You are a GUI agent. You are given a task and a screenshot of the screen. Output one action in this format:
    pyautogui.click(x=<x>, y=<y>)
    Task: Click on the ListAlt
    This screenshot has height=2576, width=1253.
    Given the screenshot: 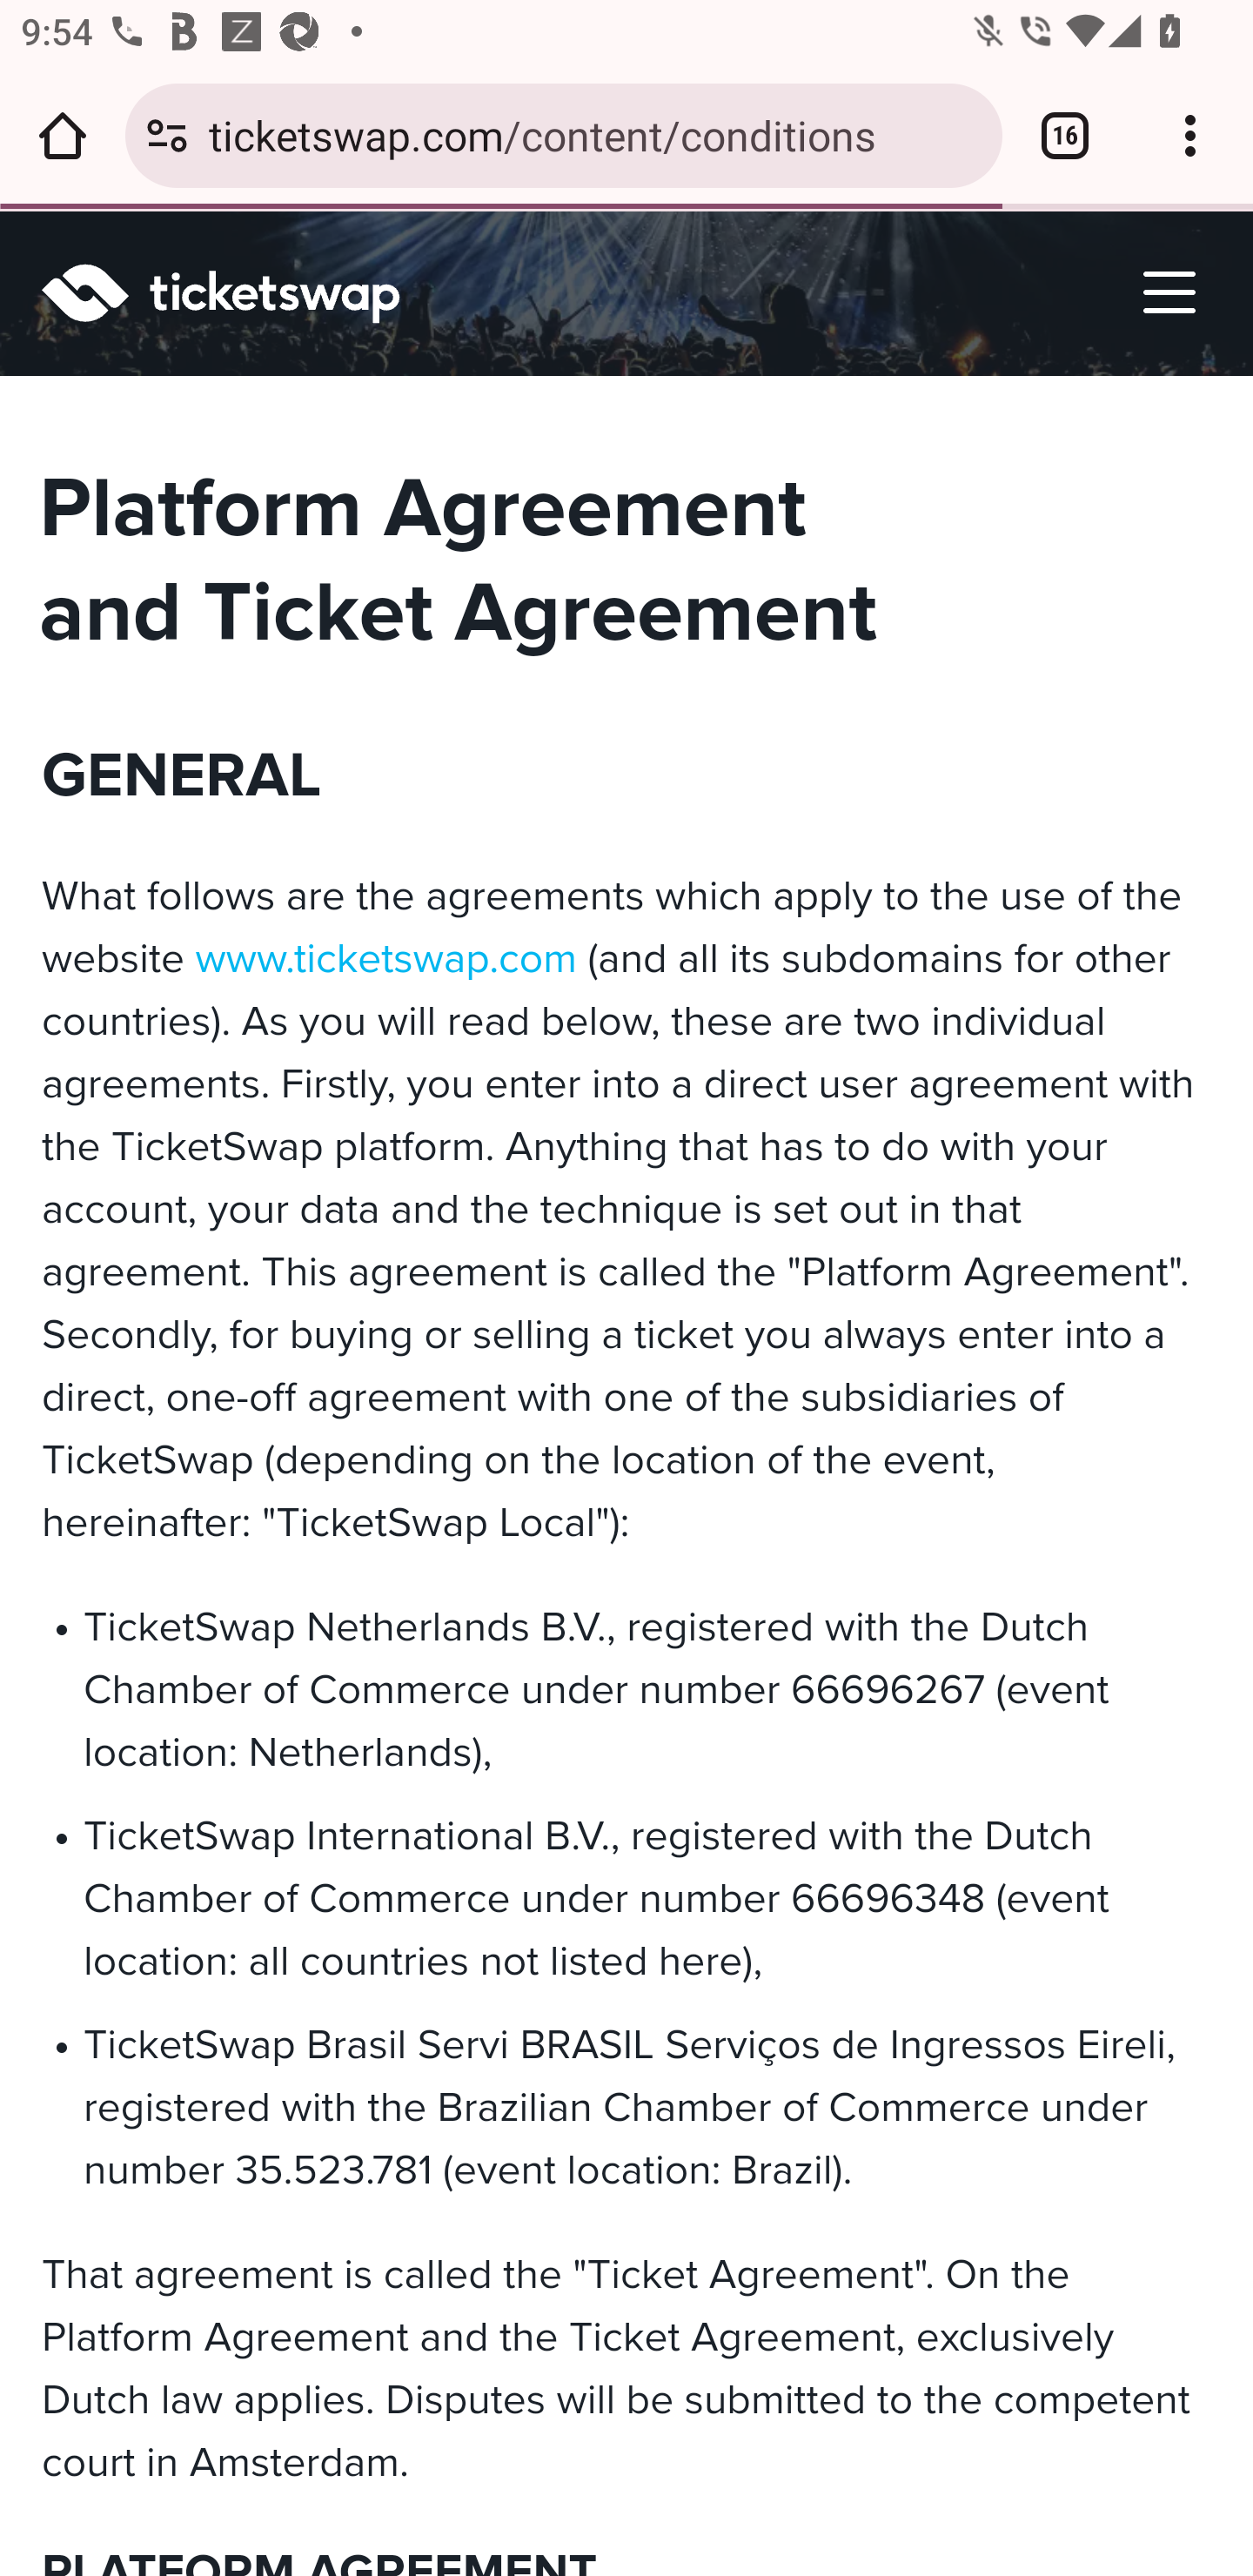 What is the action you would take?
    pyautogui.click(x=1169, y=292)
    